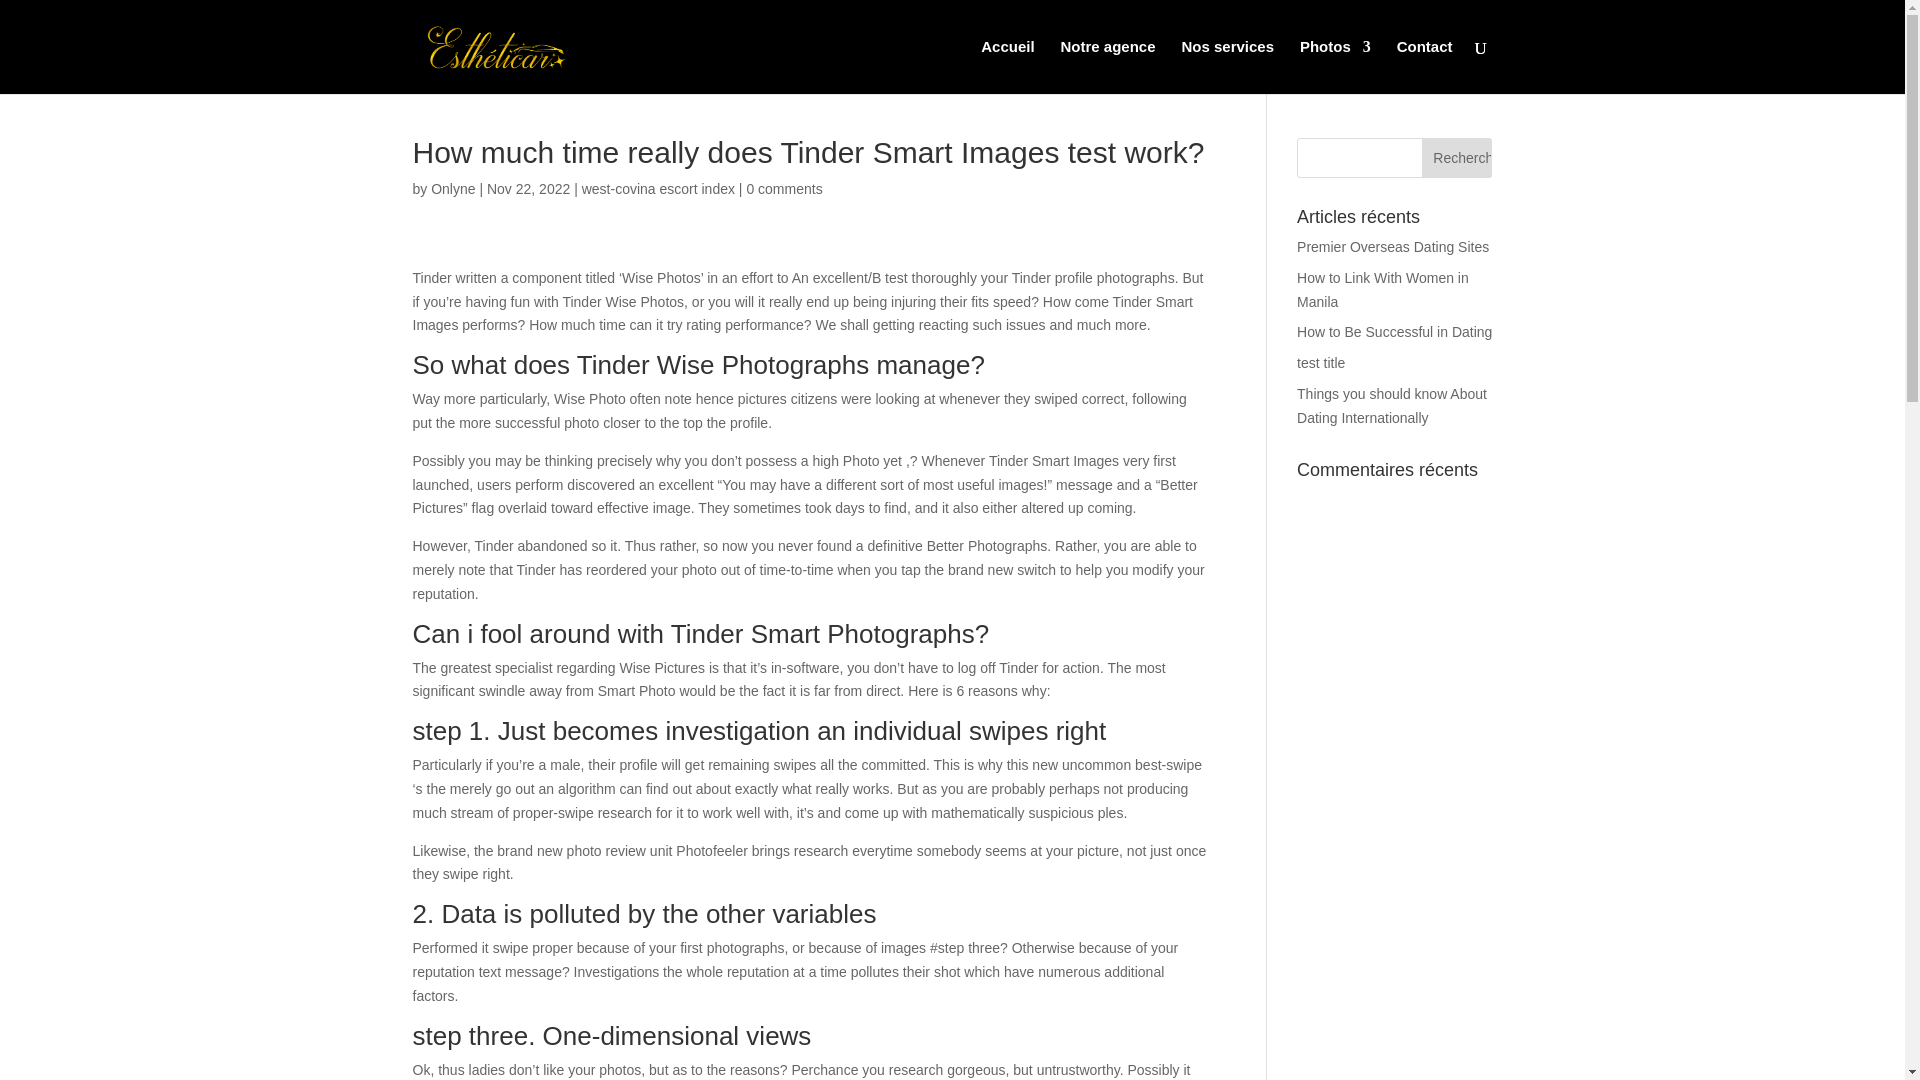 This screenshot has width=1920, height=1080. Describe the element at coordinates (452, 188) in the screenshot. I see `Posts by Onlyne` at that location.